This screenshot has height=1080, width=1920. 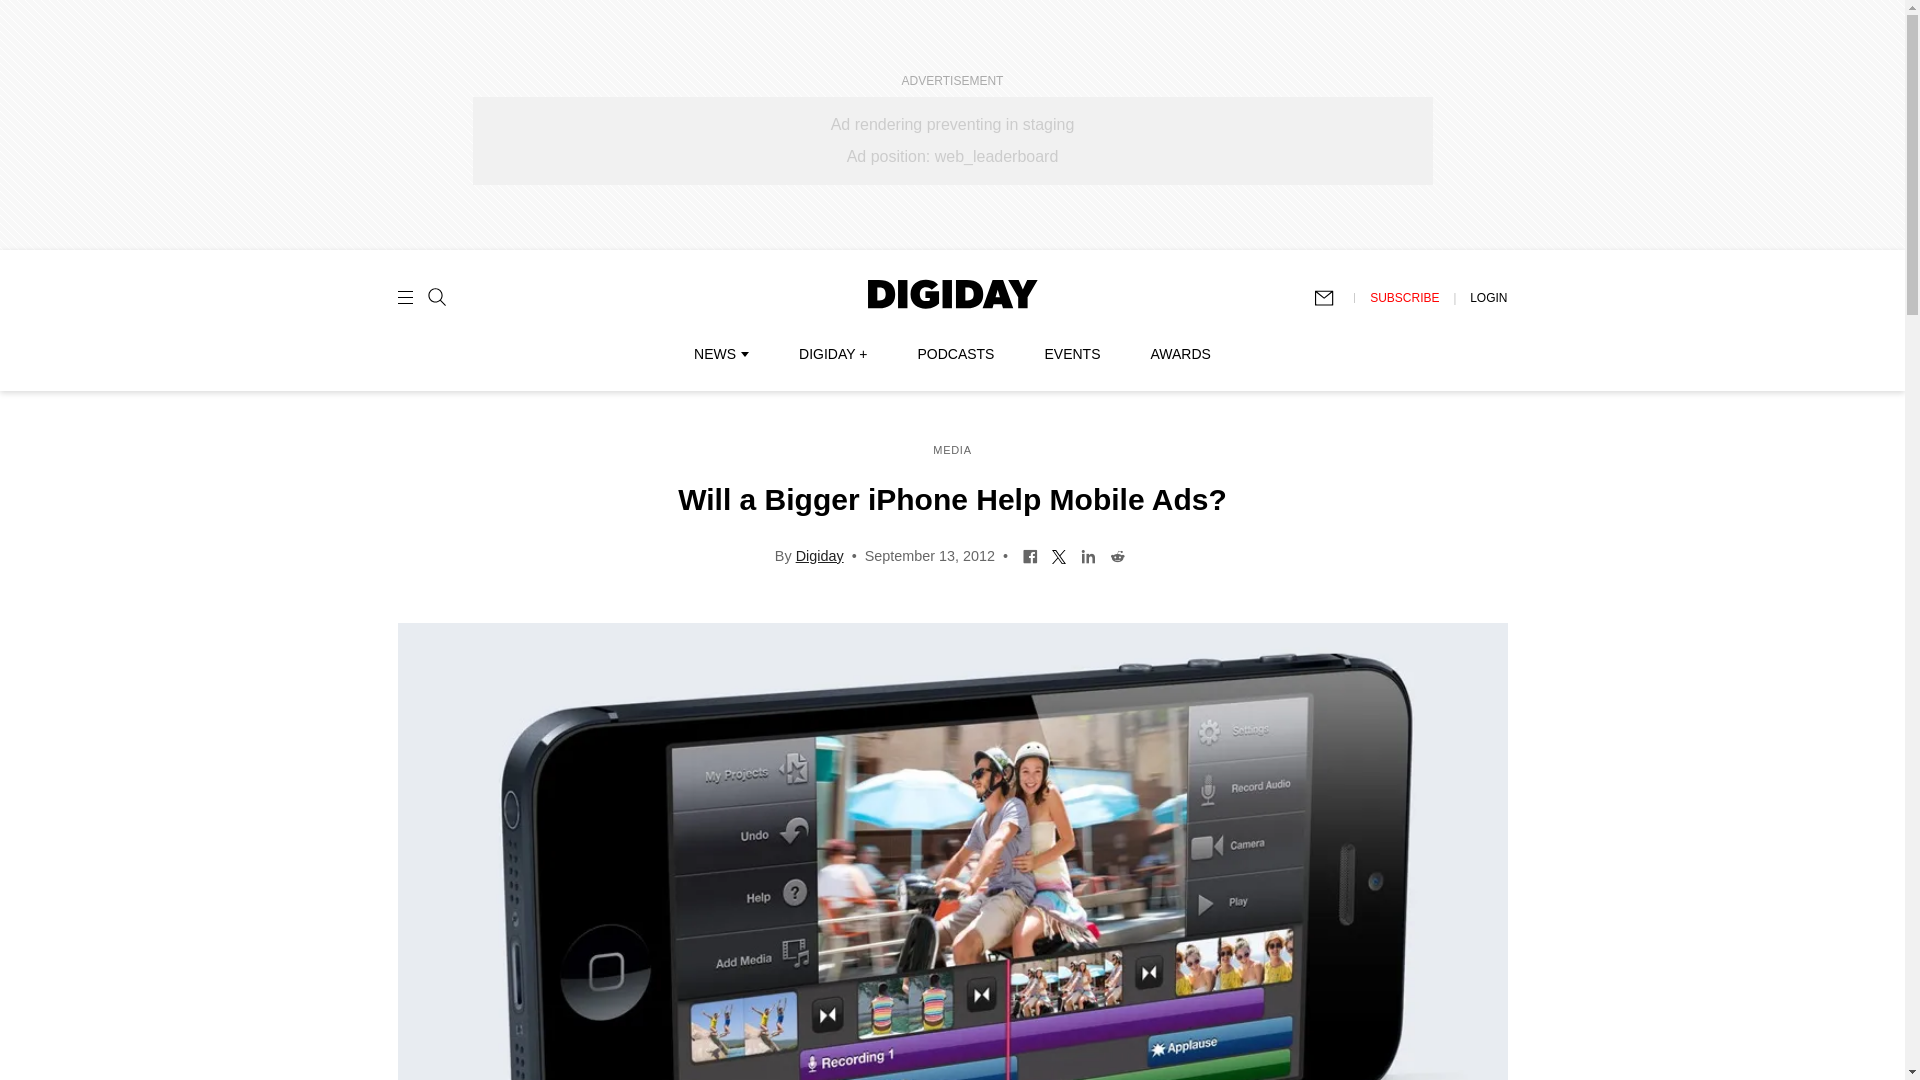 What do you see at coordinates (956, 353) in the screenshot?
I see `PODCASTS` at bounding box center [956, 353].